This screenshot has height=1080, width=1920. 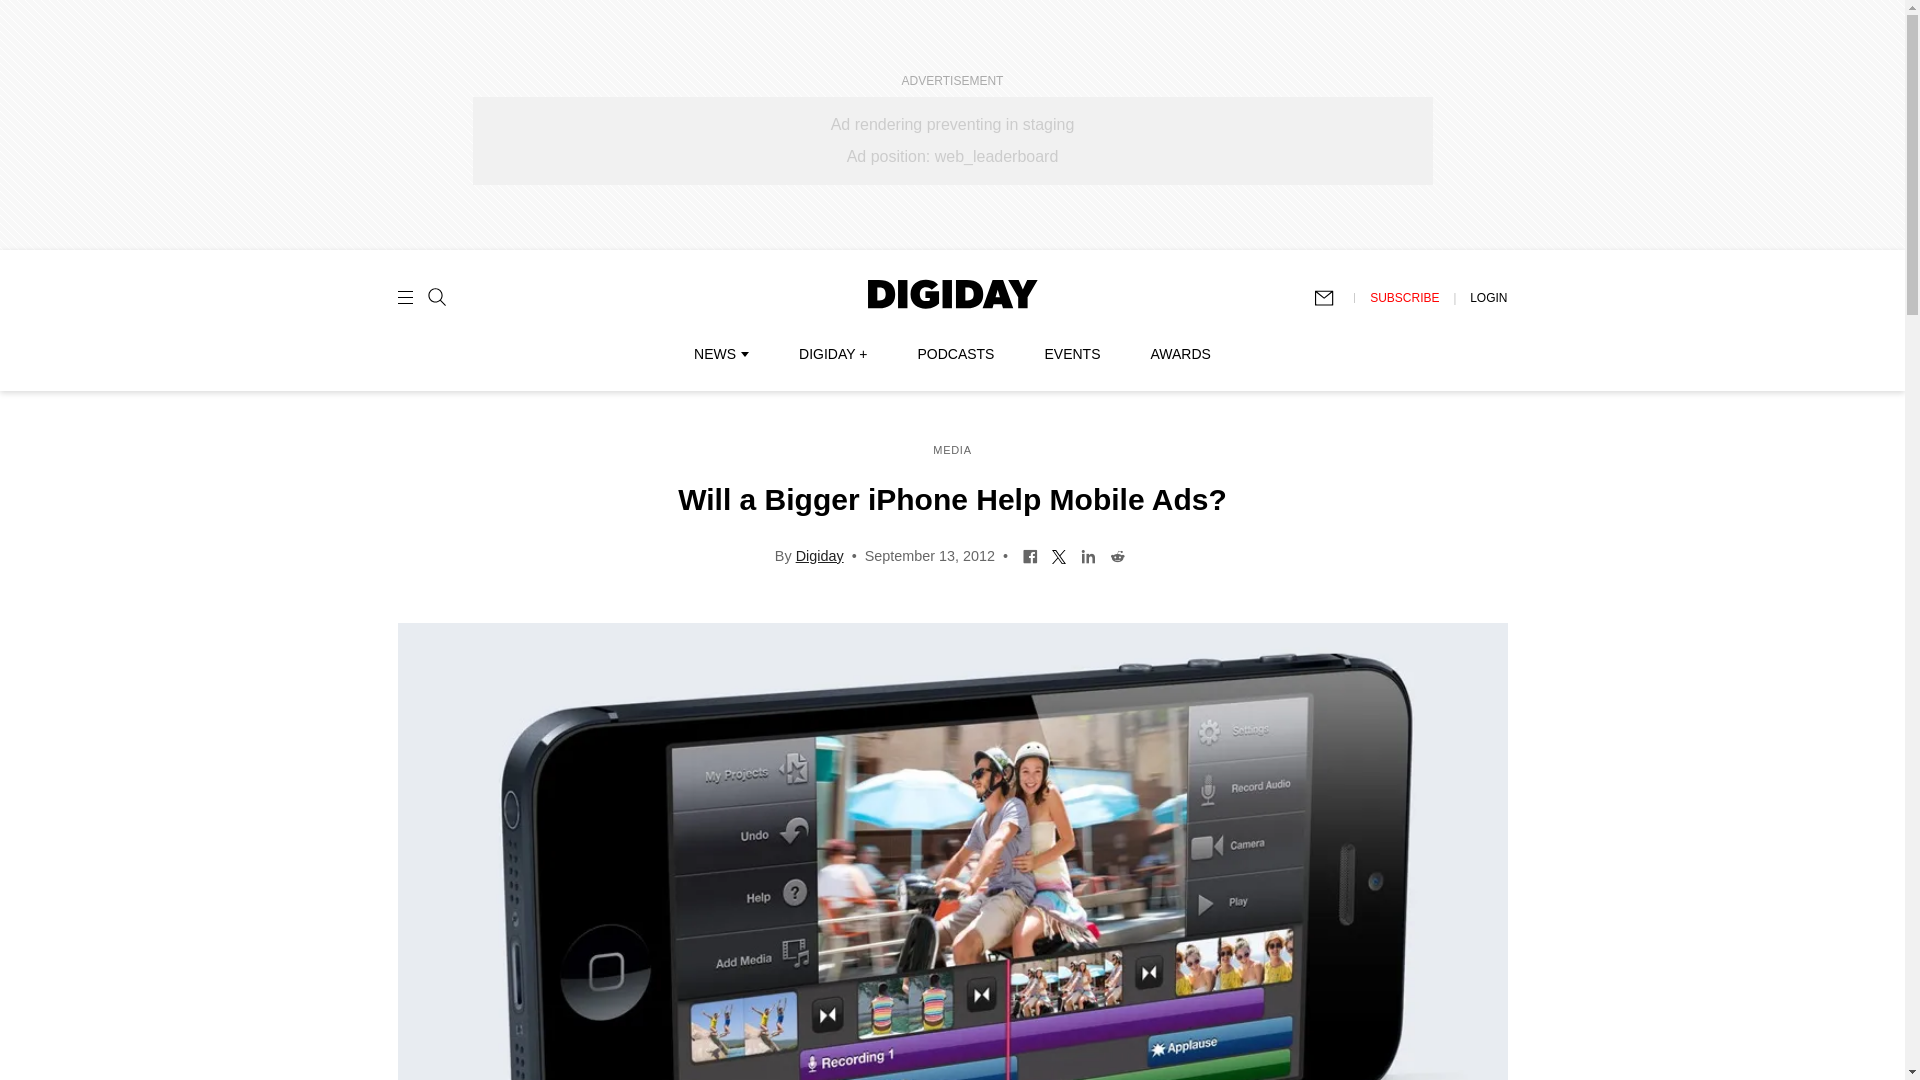 What do you see at coordinates (956, 353) in the screenshot?
I see `PODCASTS` at bounding box center [956, 353].